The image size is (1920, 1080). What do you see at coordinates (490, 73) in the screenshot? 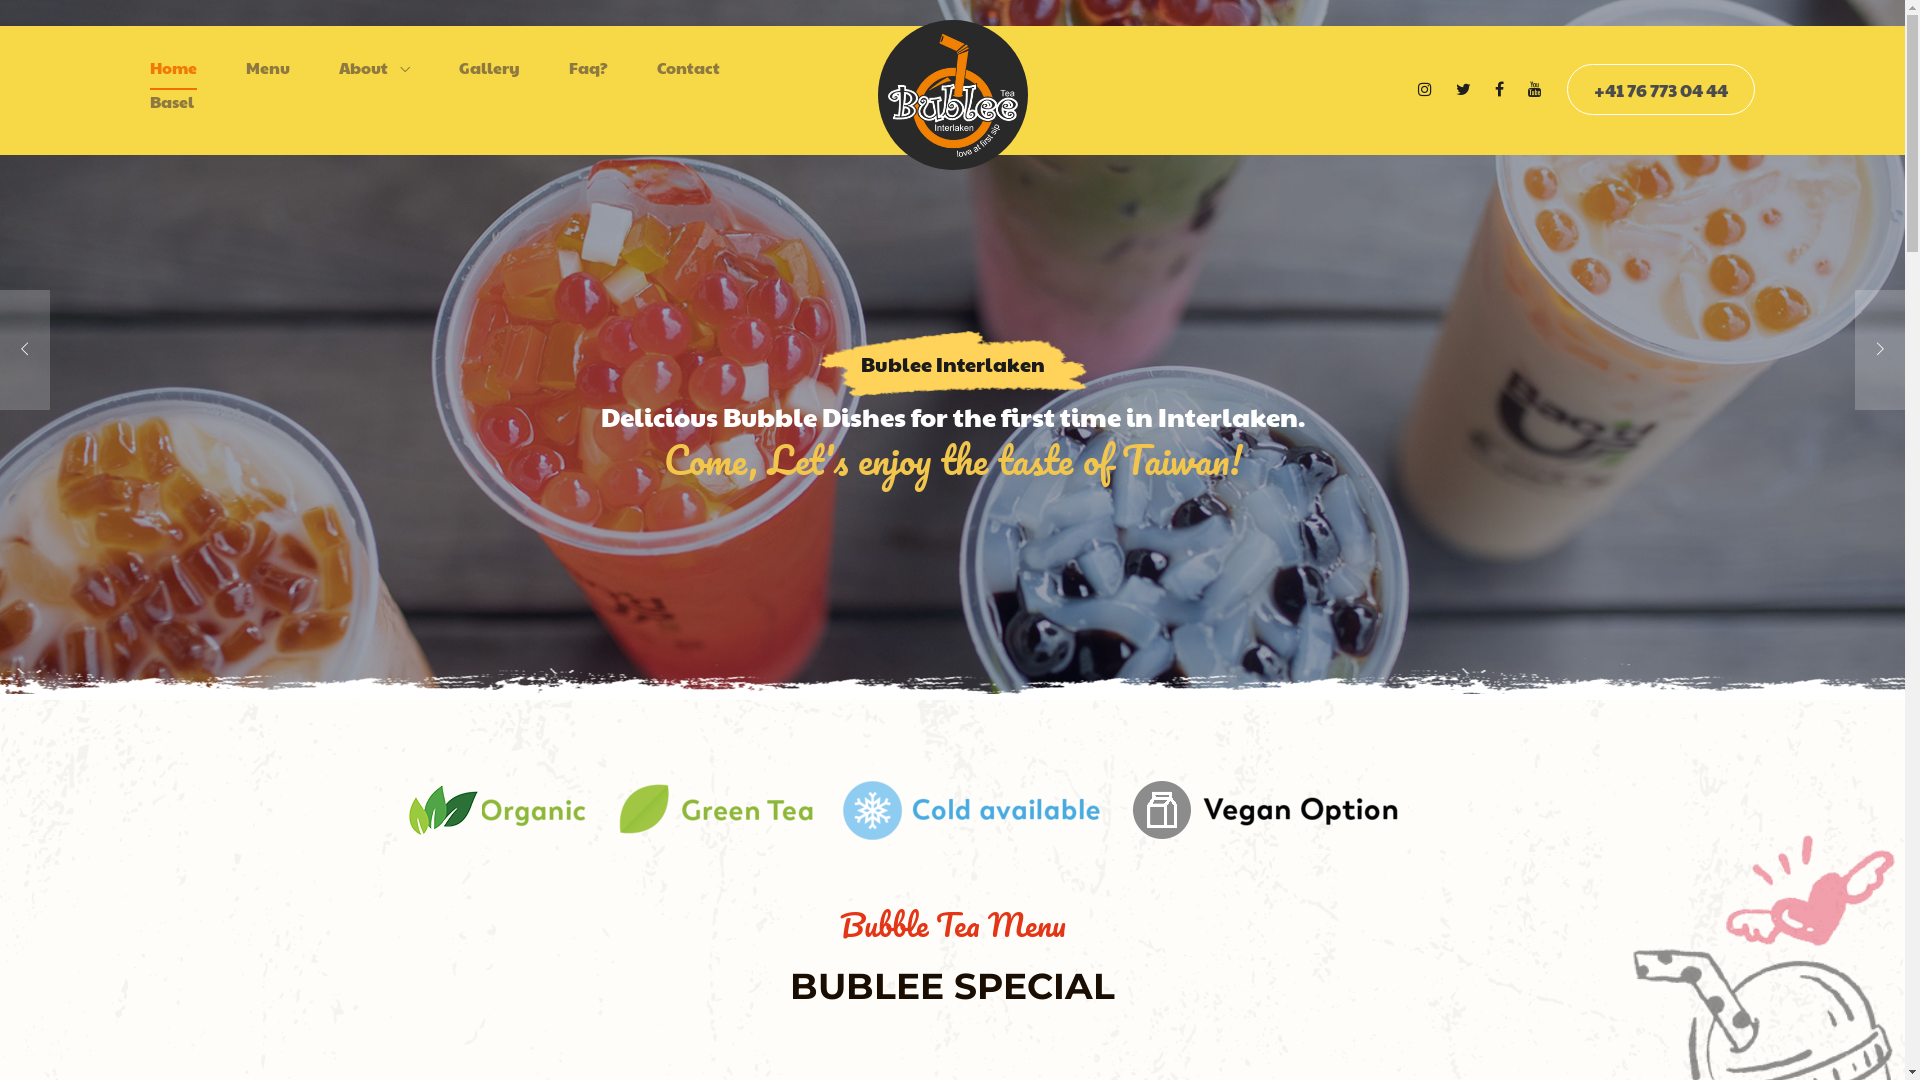
I see `Gallery` at bounding box center [490, 73].